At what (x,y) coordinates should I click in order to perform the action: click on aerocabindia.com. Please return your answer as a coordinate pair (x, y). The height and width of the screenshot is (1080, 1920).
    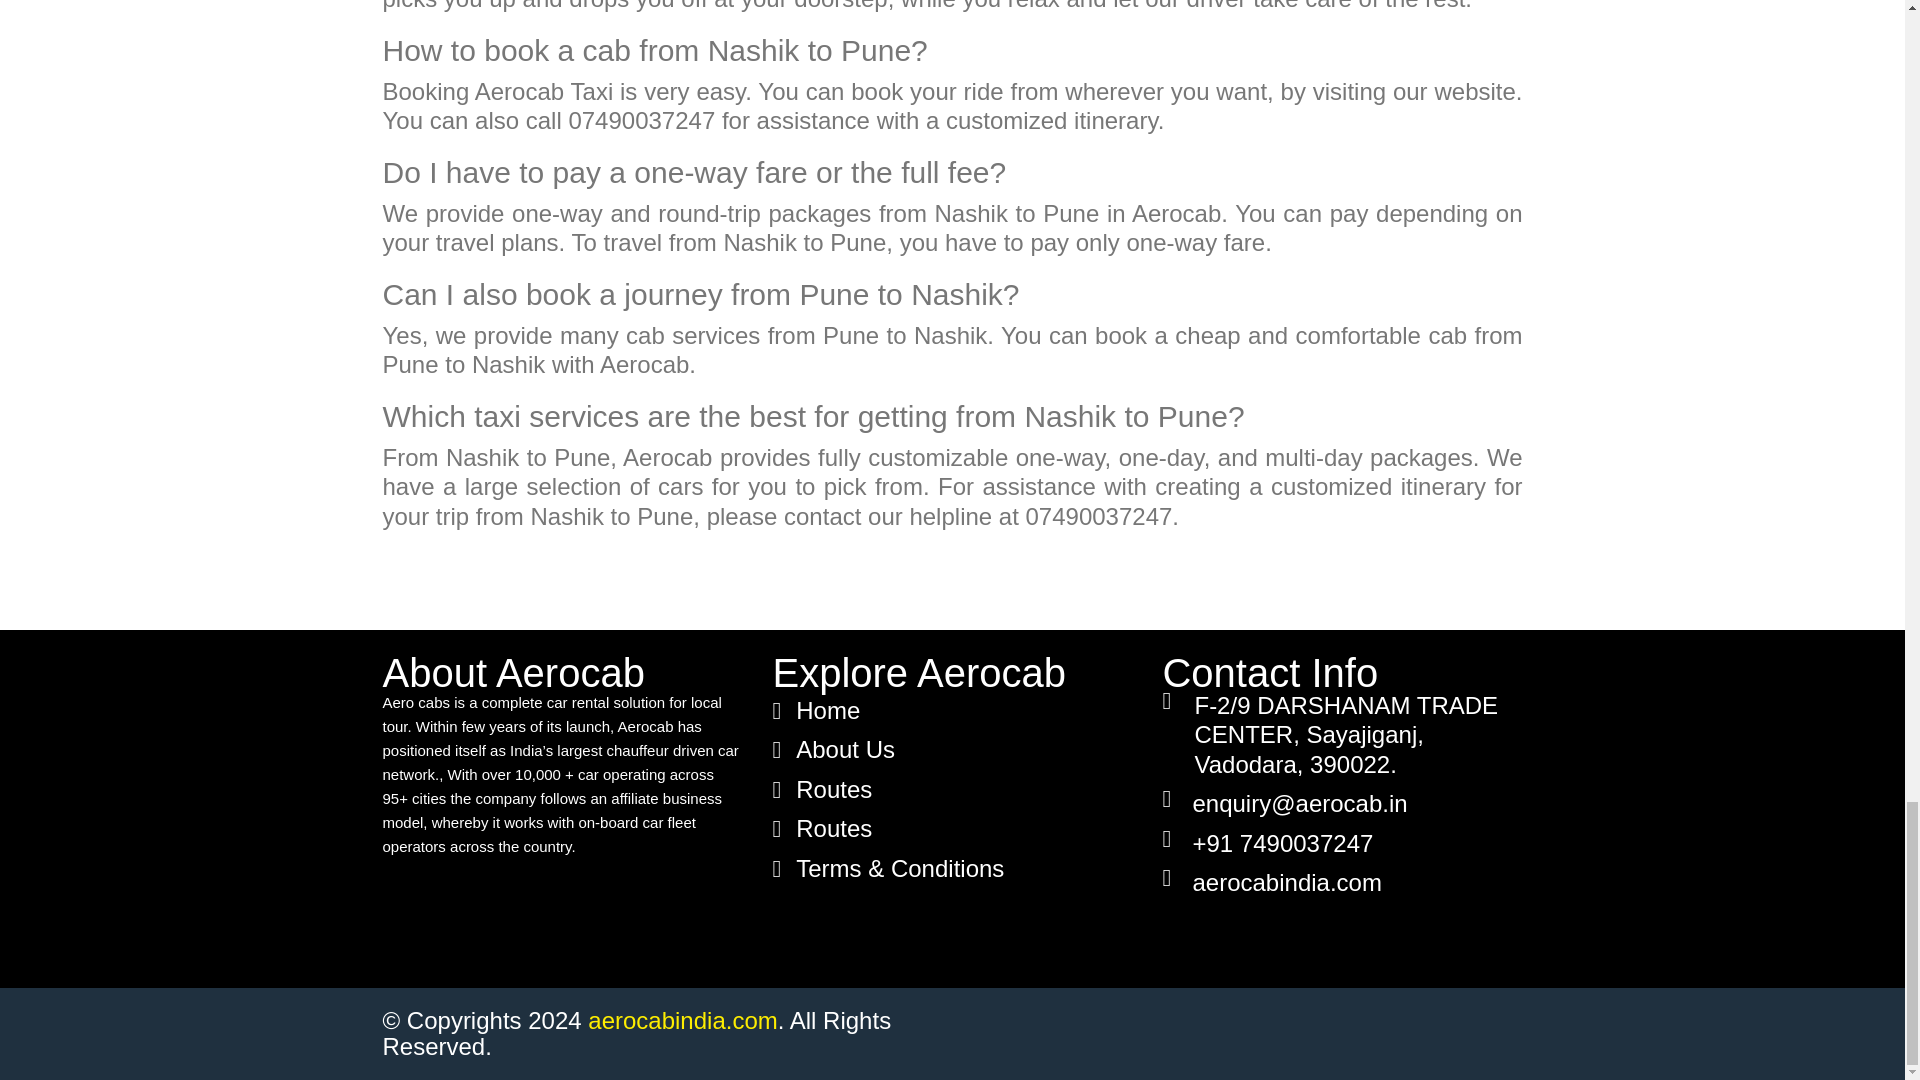
    Looking at the image, I should click on (682, 1020).